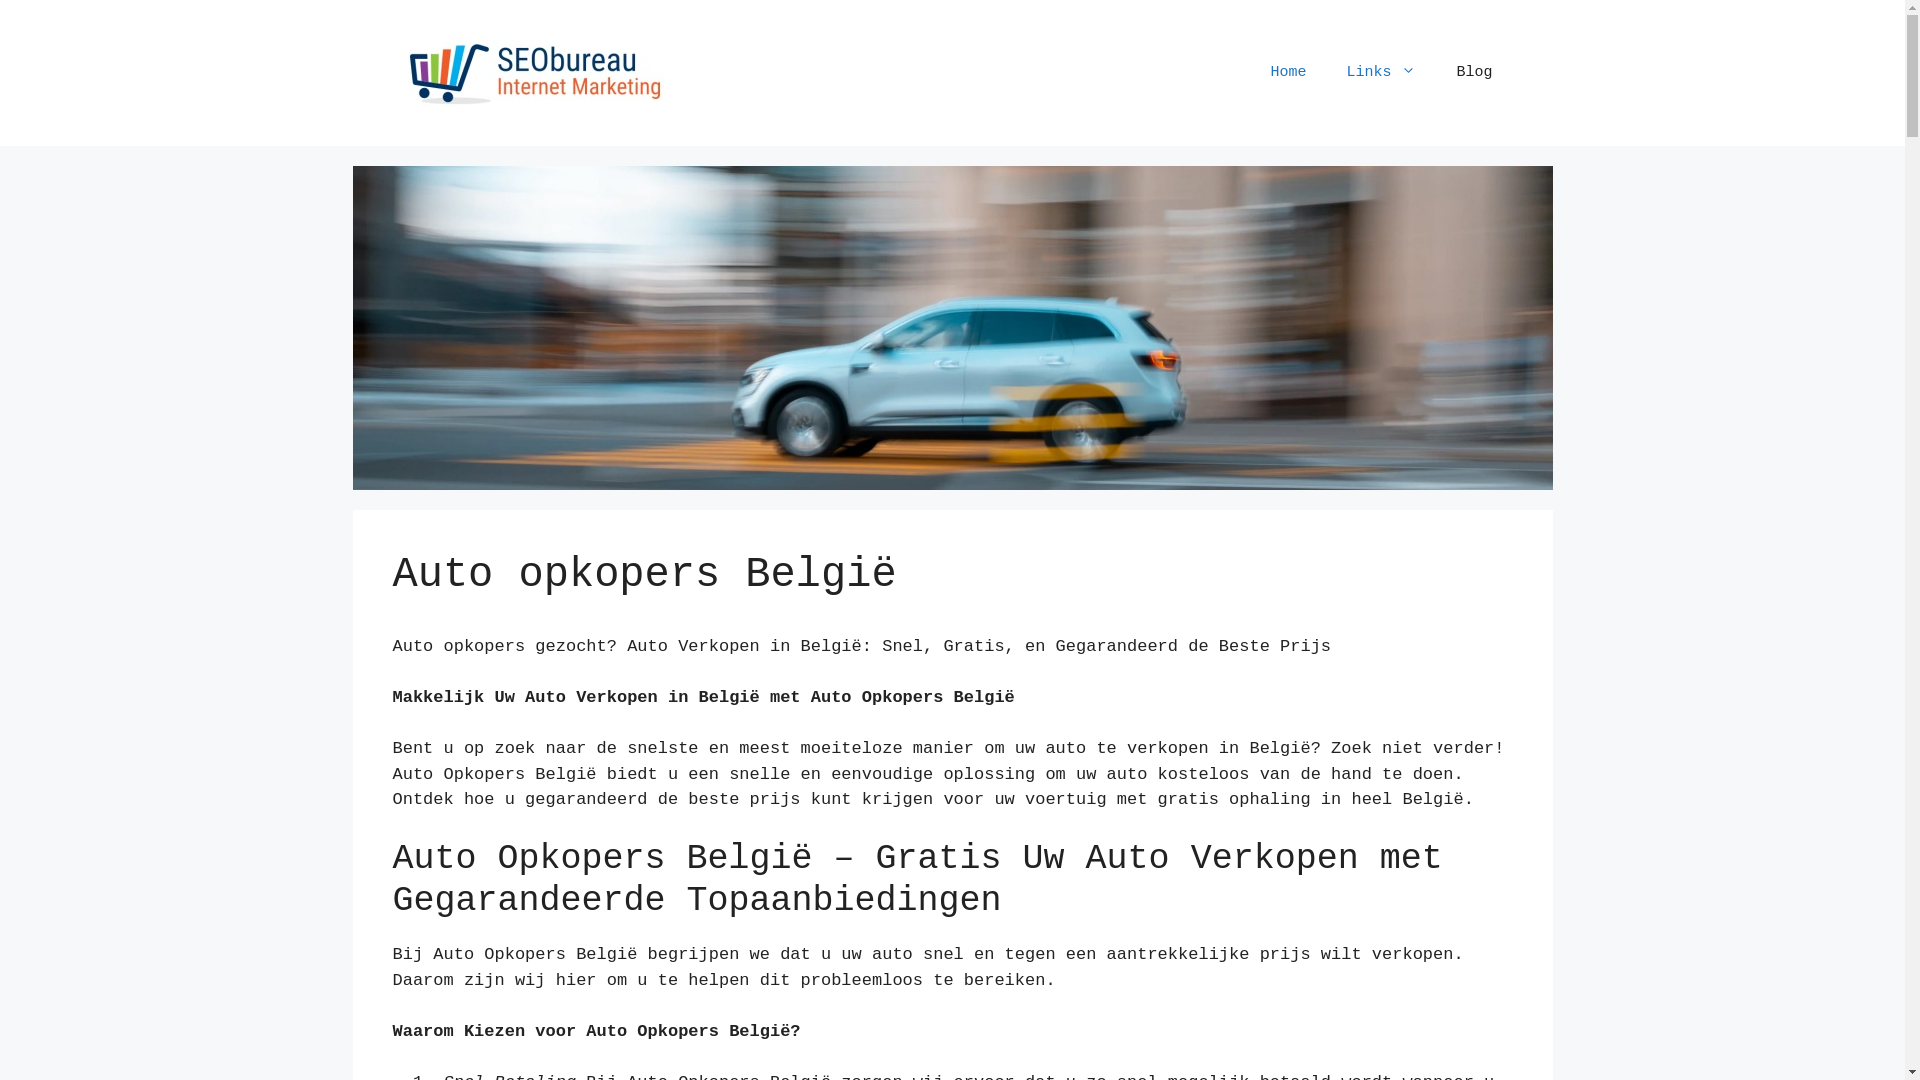 The image size is (1920, 1080). What do you see at coordinates (1288, 73) in the screenshot?
I see `Home` at bounding box center [1288, 73].